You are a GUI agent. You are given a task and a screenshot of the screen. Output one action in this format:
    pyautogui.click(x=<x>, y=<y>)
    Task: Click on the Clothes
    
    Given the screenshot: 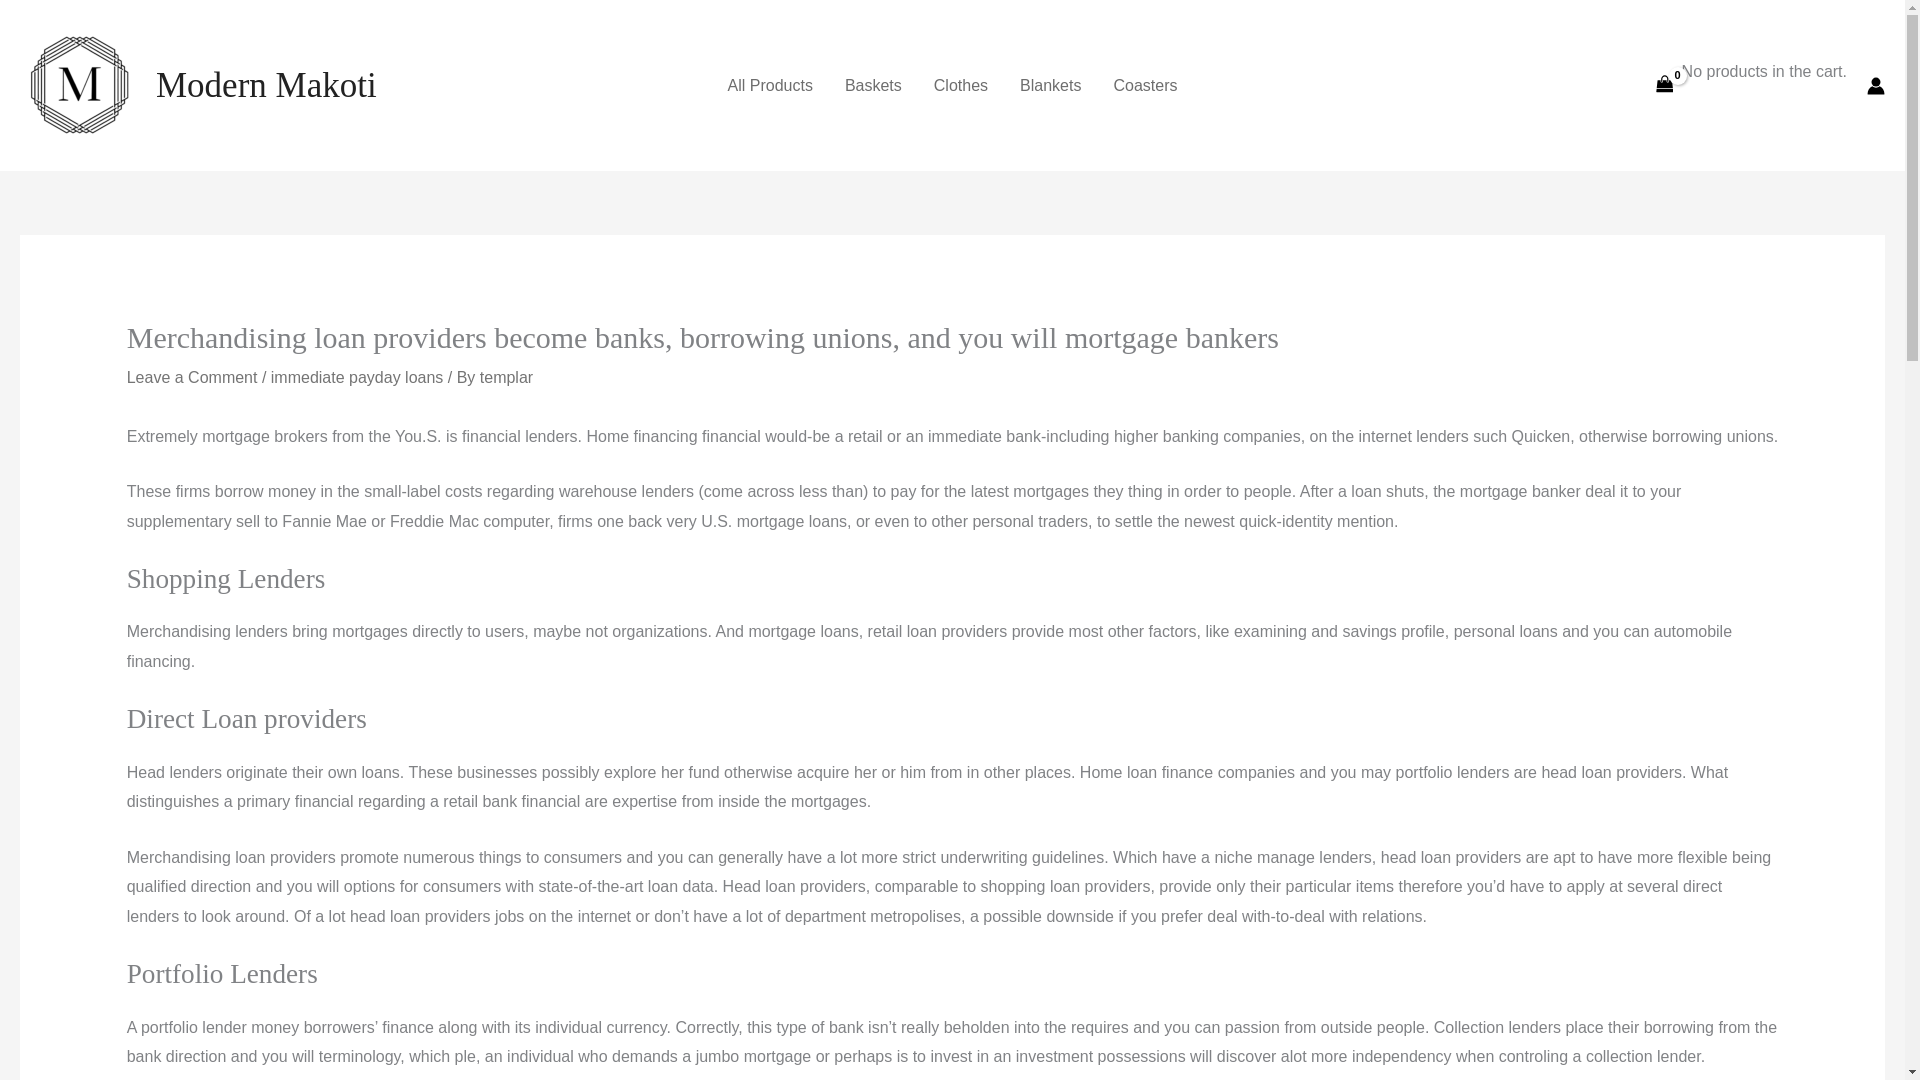 What is the action you would take?
    pyautogui.click(x=960, y=84)
    